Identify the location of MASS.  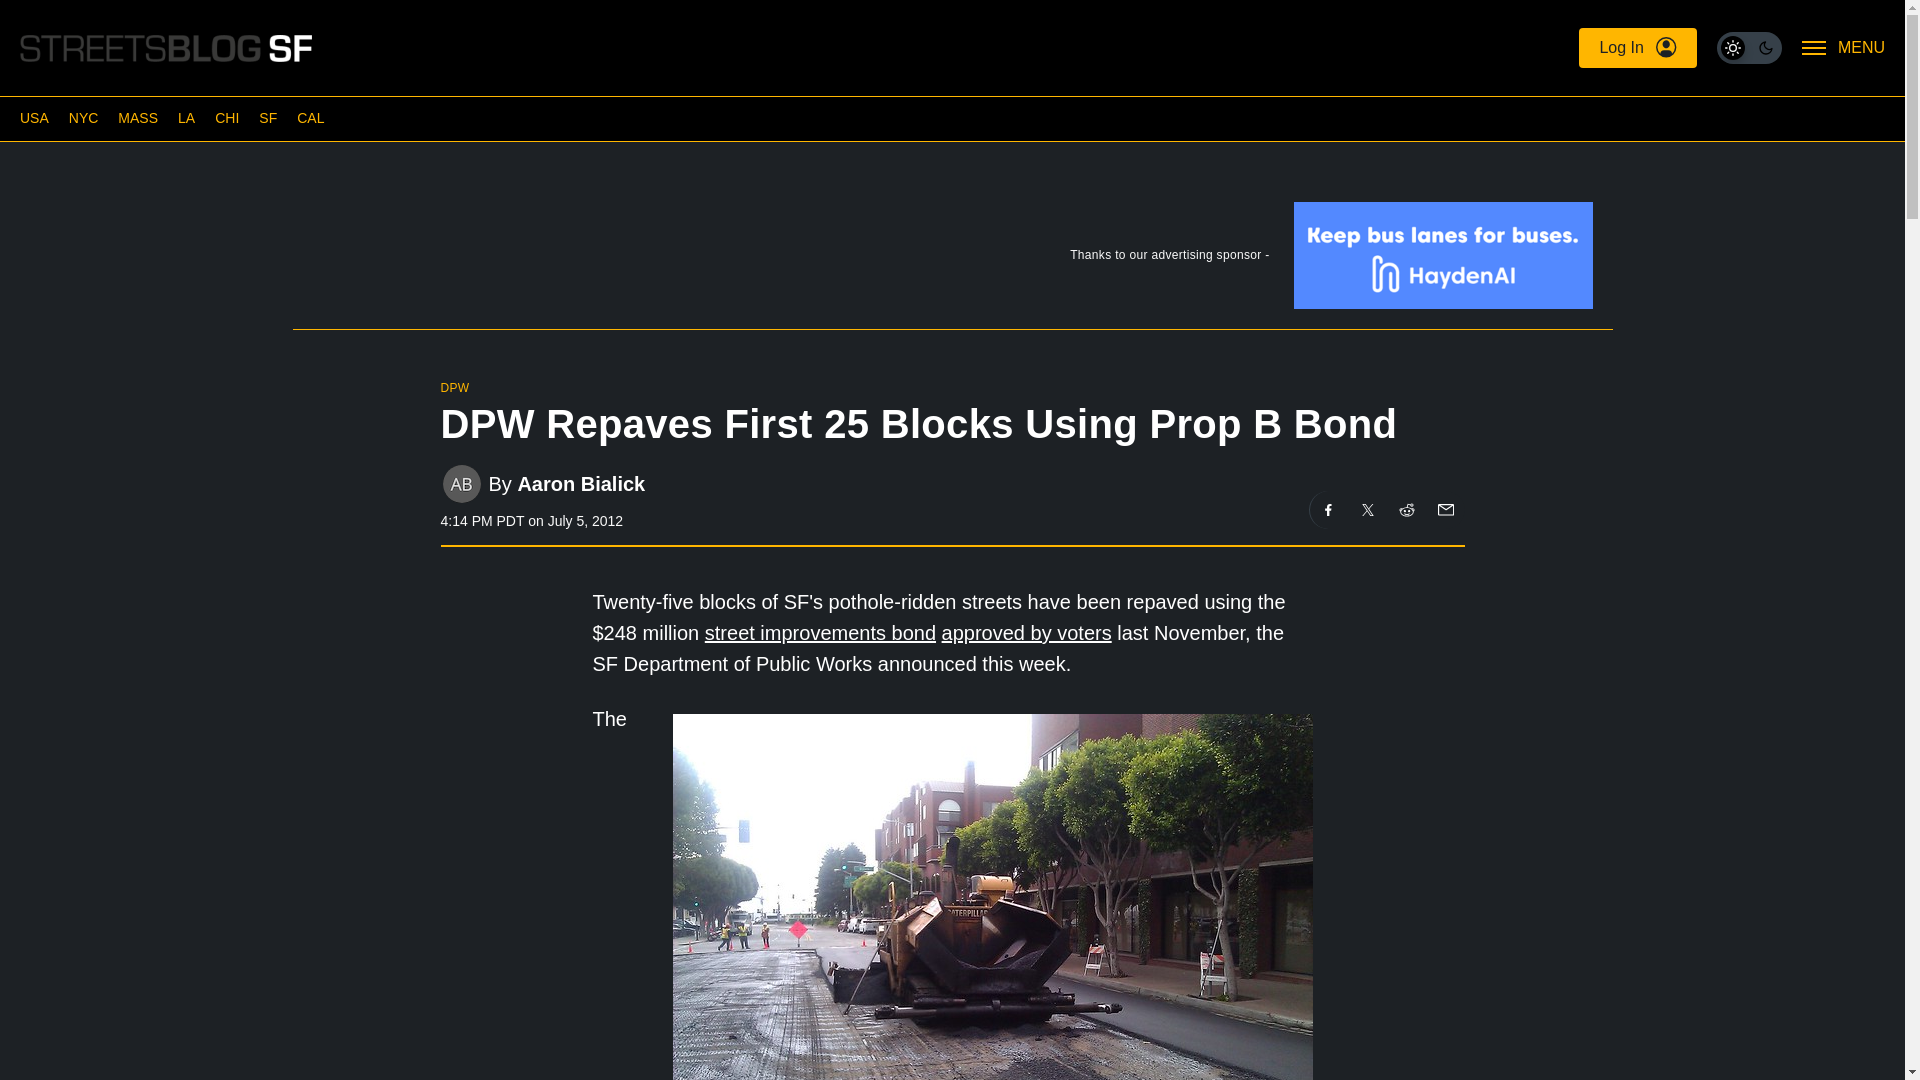
(137, 118).